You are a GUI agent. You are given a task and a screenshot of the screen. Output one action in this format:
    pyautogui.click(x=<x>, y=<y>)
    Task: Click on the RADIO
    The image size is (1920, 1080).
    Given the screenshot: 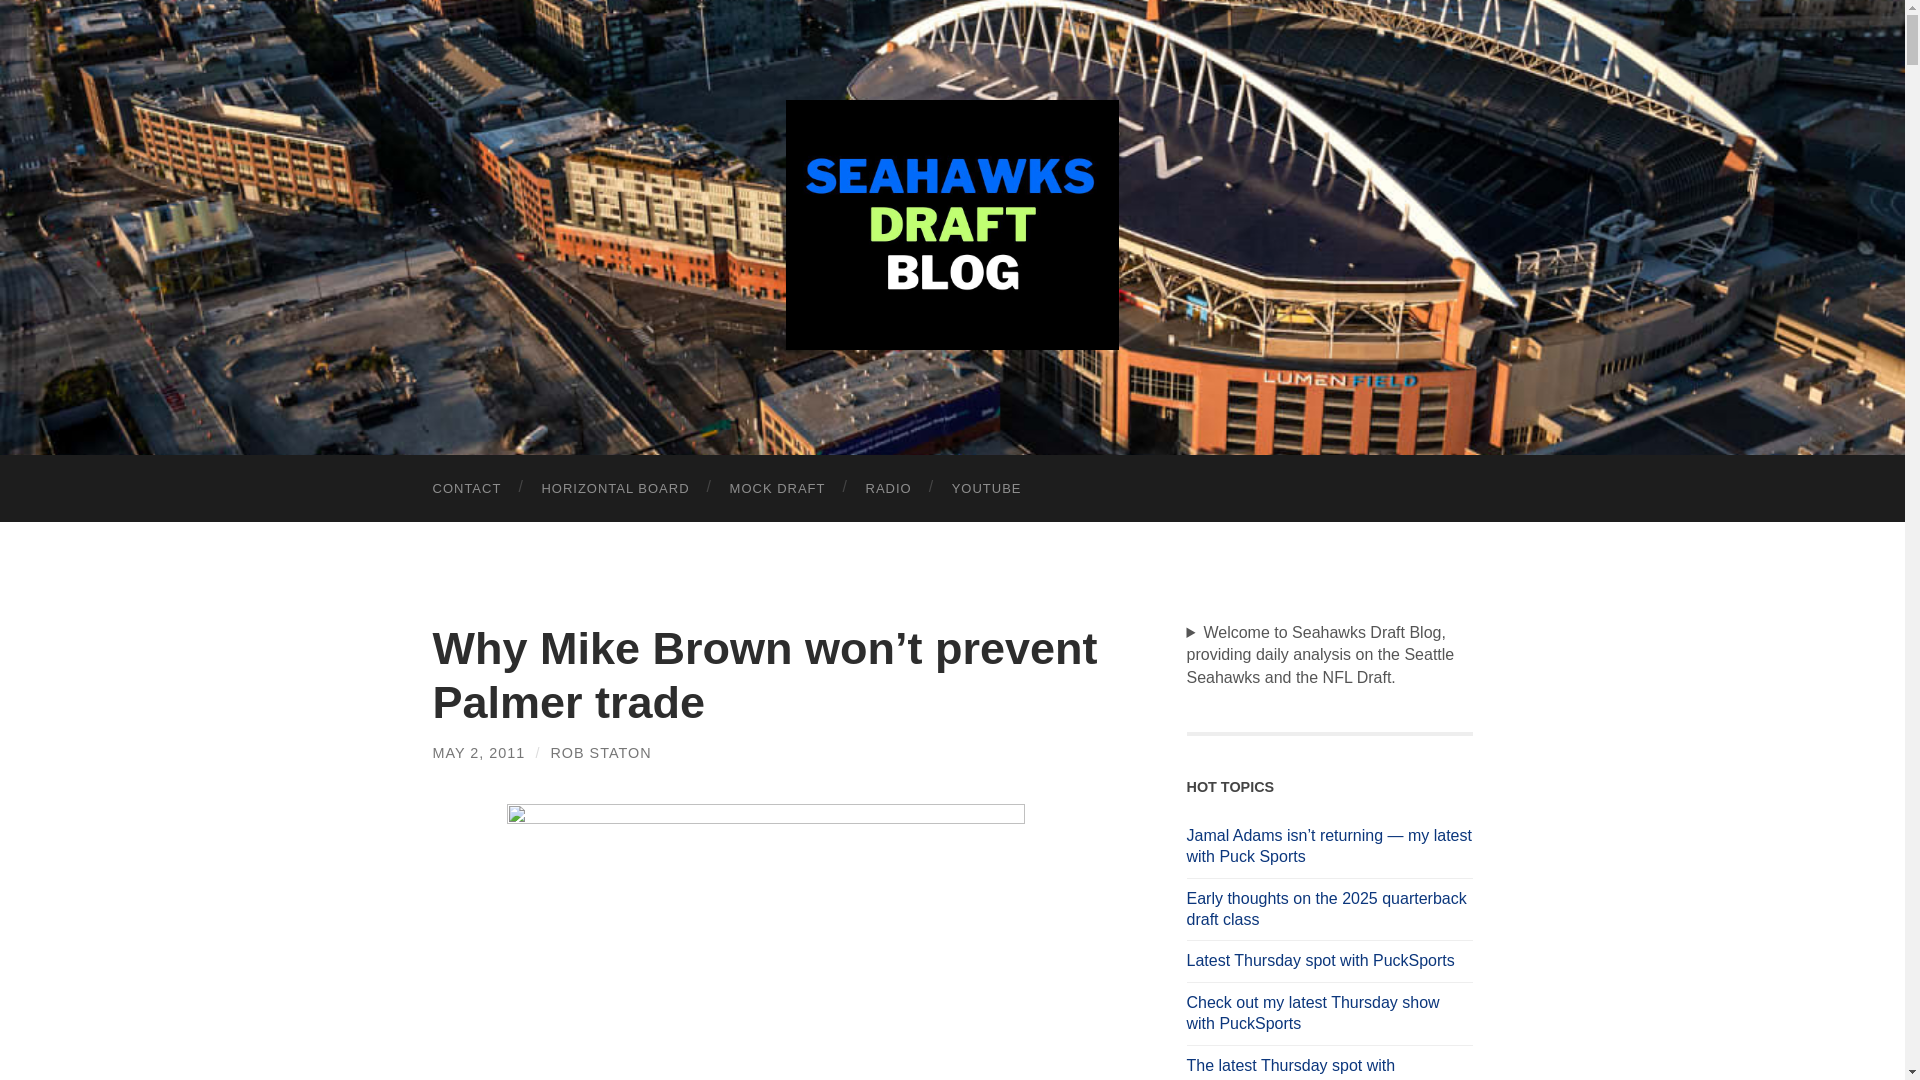 What is the action you would take?
    pyautogui.click(x=888, y=488)
    